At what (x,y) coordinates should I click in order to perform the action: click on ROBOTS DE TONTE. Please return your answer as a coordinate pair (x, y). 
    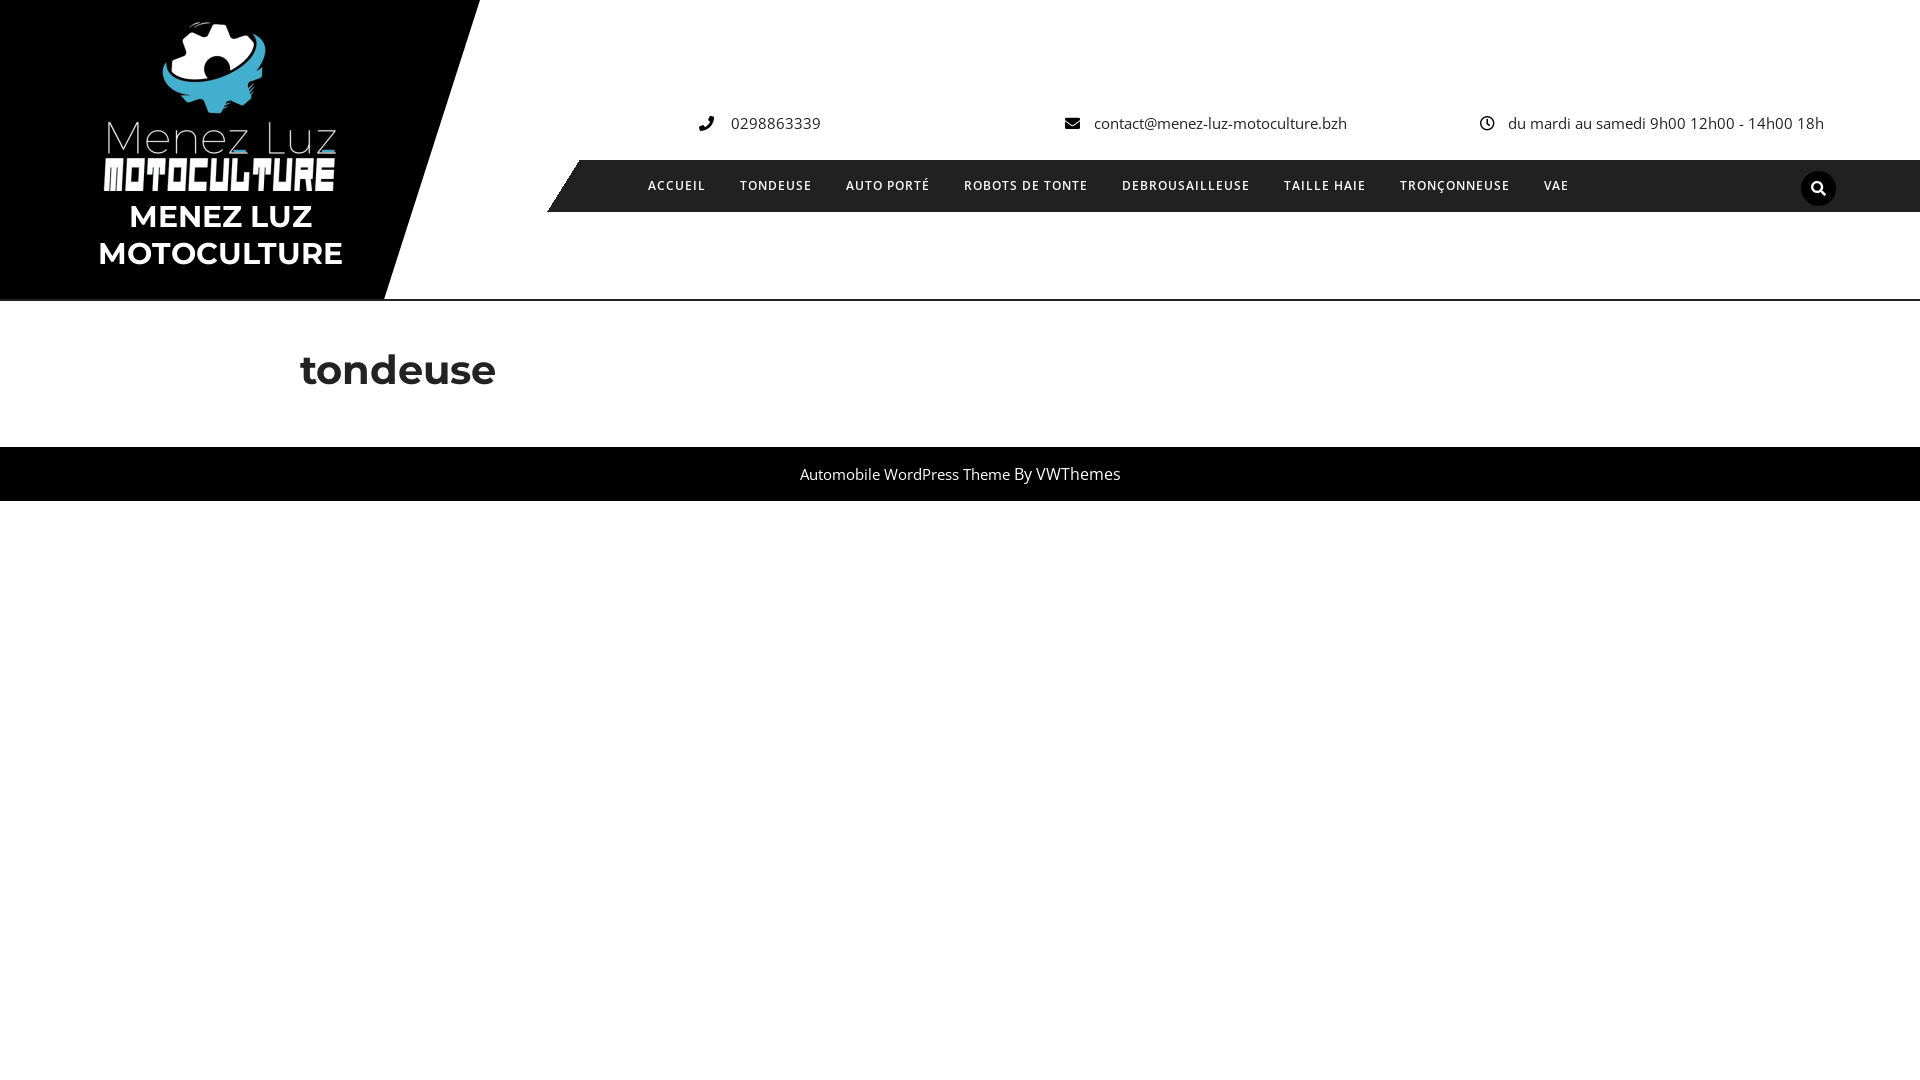
    Looking at the image, I should click on (1026, 186).